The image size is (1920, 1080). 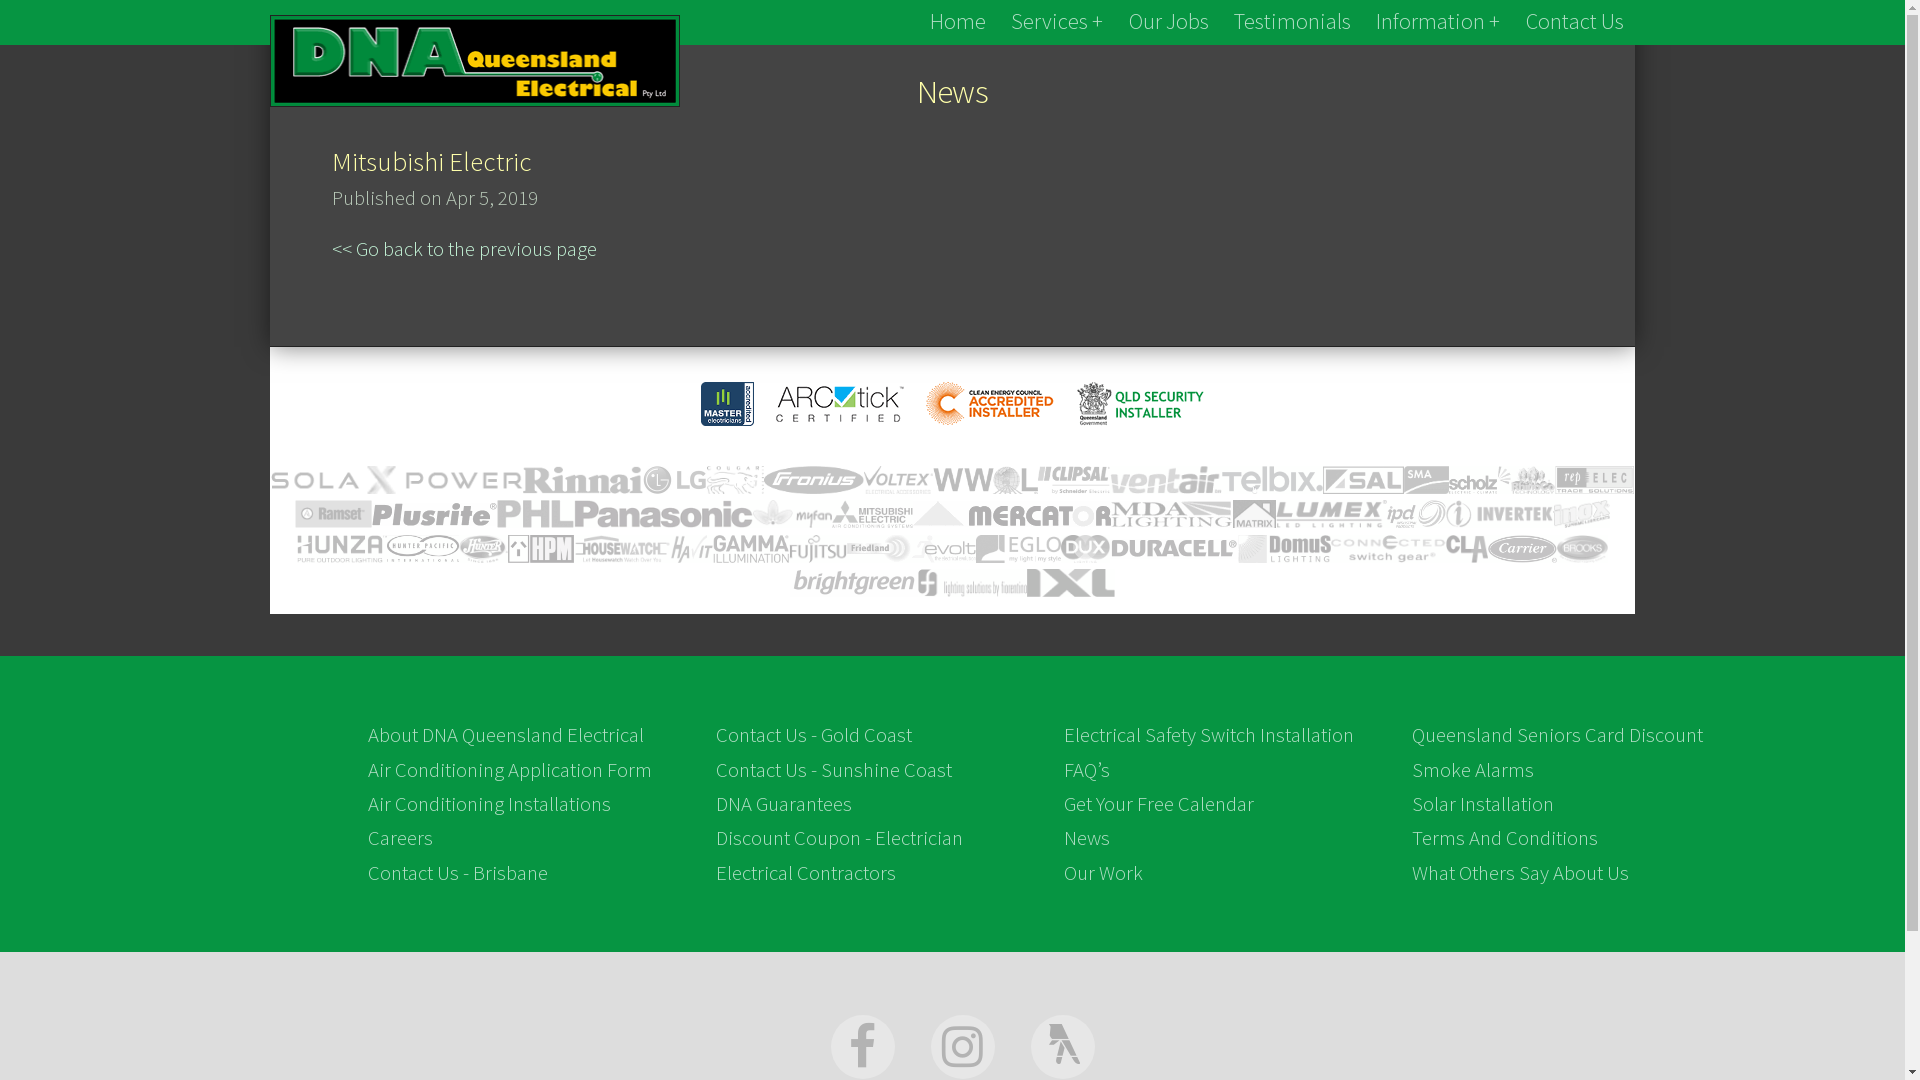 What do you see at coordinates (1480, 480) in the screenshot?
I see `Scholz Group` at bounding box center [1480, 480].